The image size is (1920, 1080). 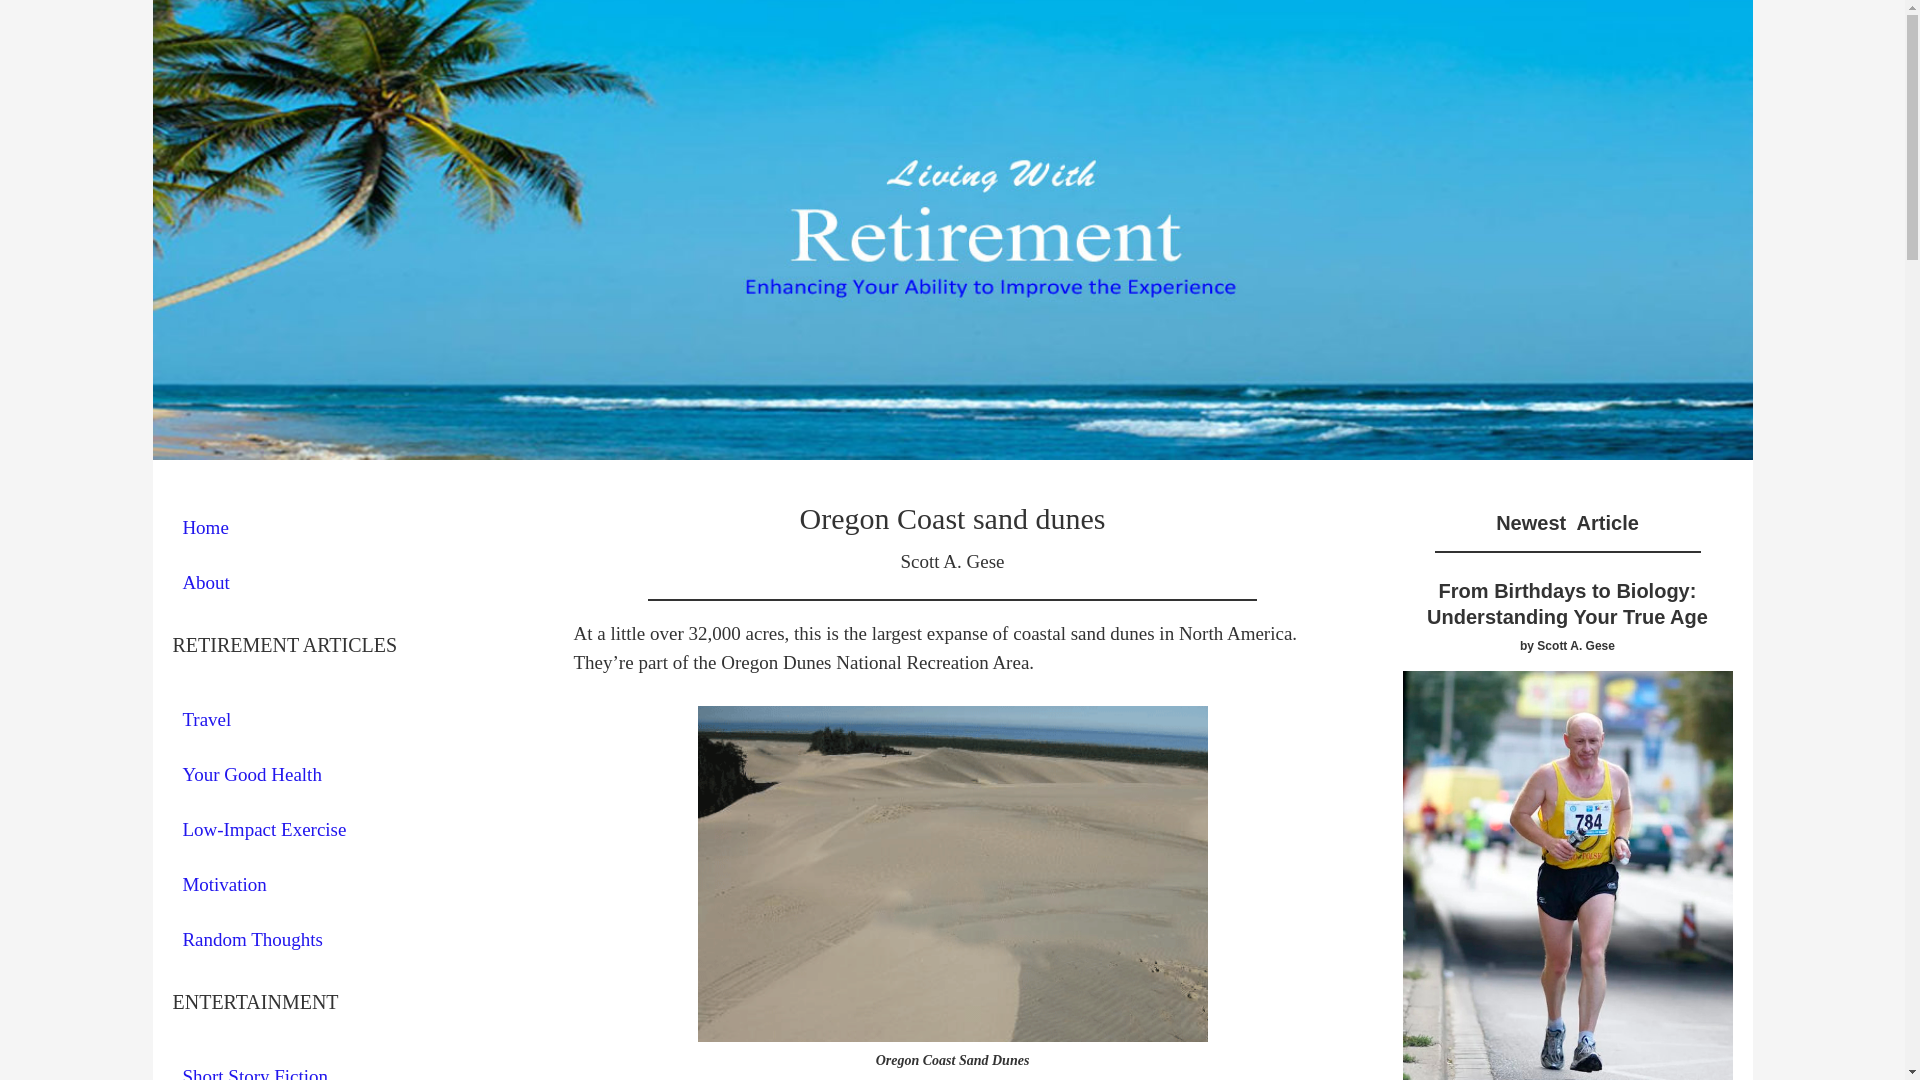 What do you see at coordinates (336, 774) in the screenshot?
I see `Your Good Health` at bounding box center [336, 774].